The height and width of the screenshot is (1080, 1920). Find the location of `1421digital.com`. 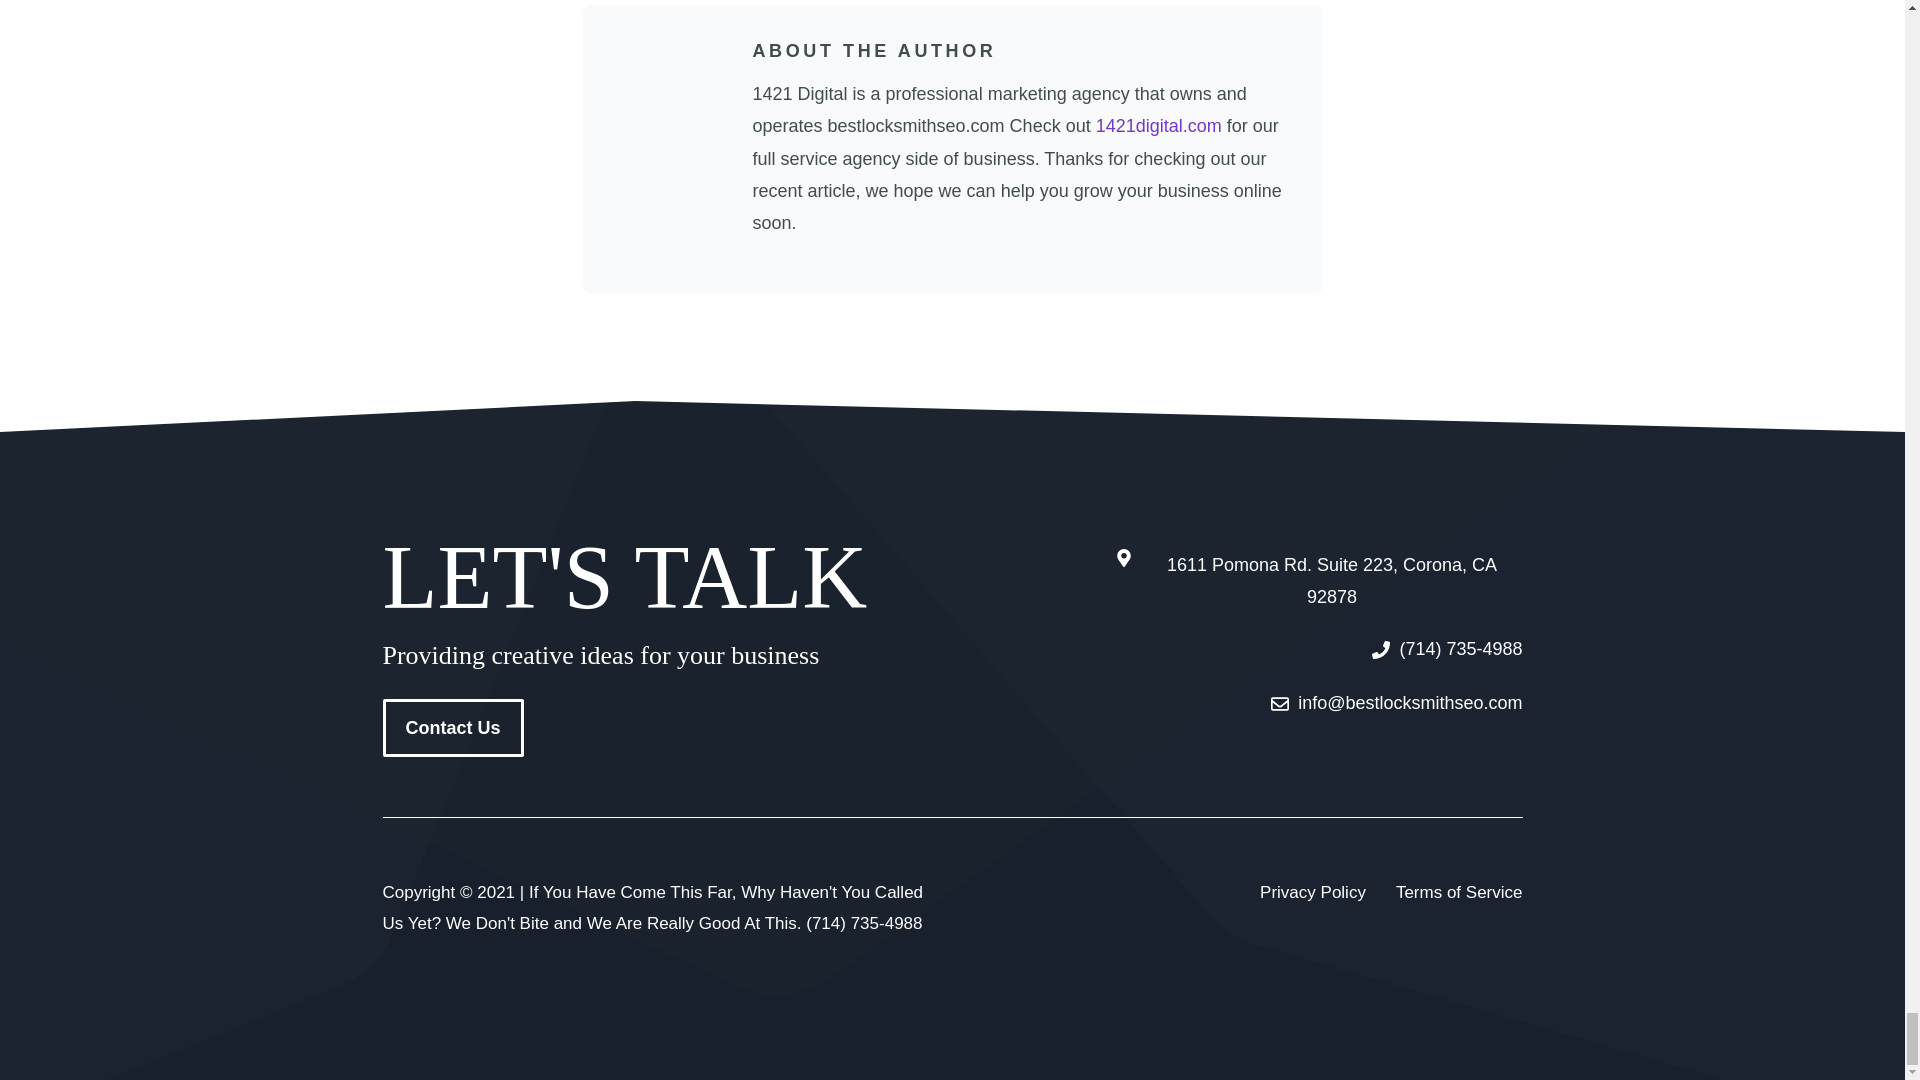

1421digital.com is located at coordinates (1158, 126).